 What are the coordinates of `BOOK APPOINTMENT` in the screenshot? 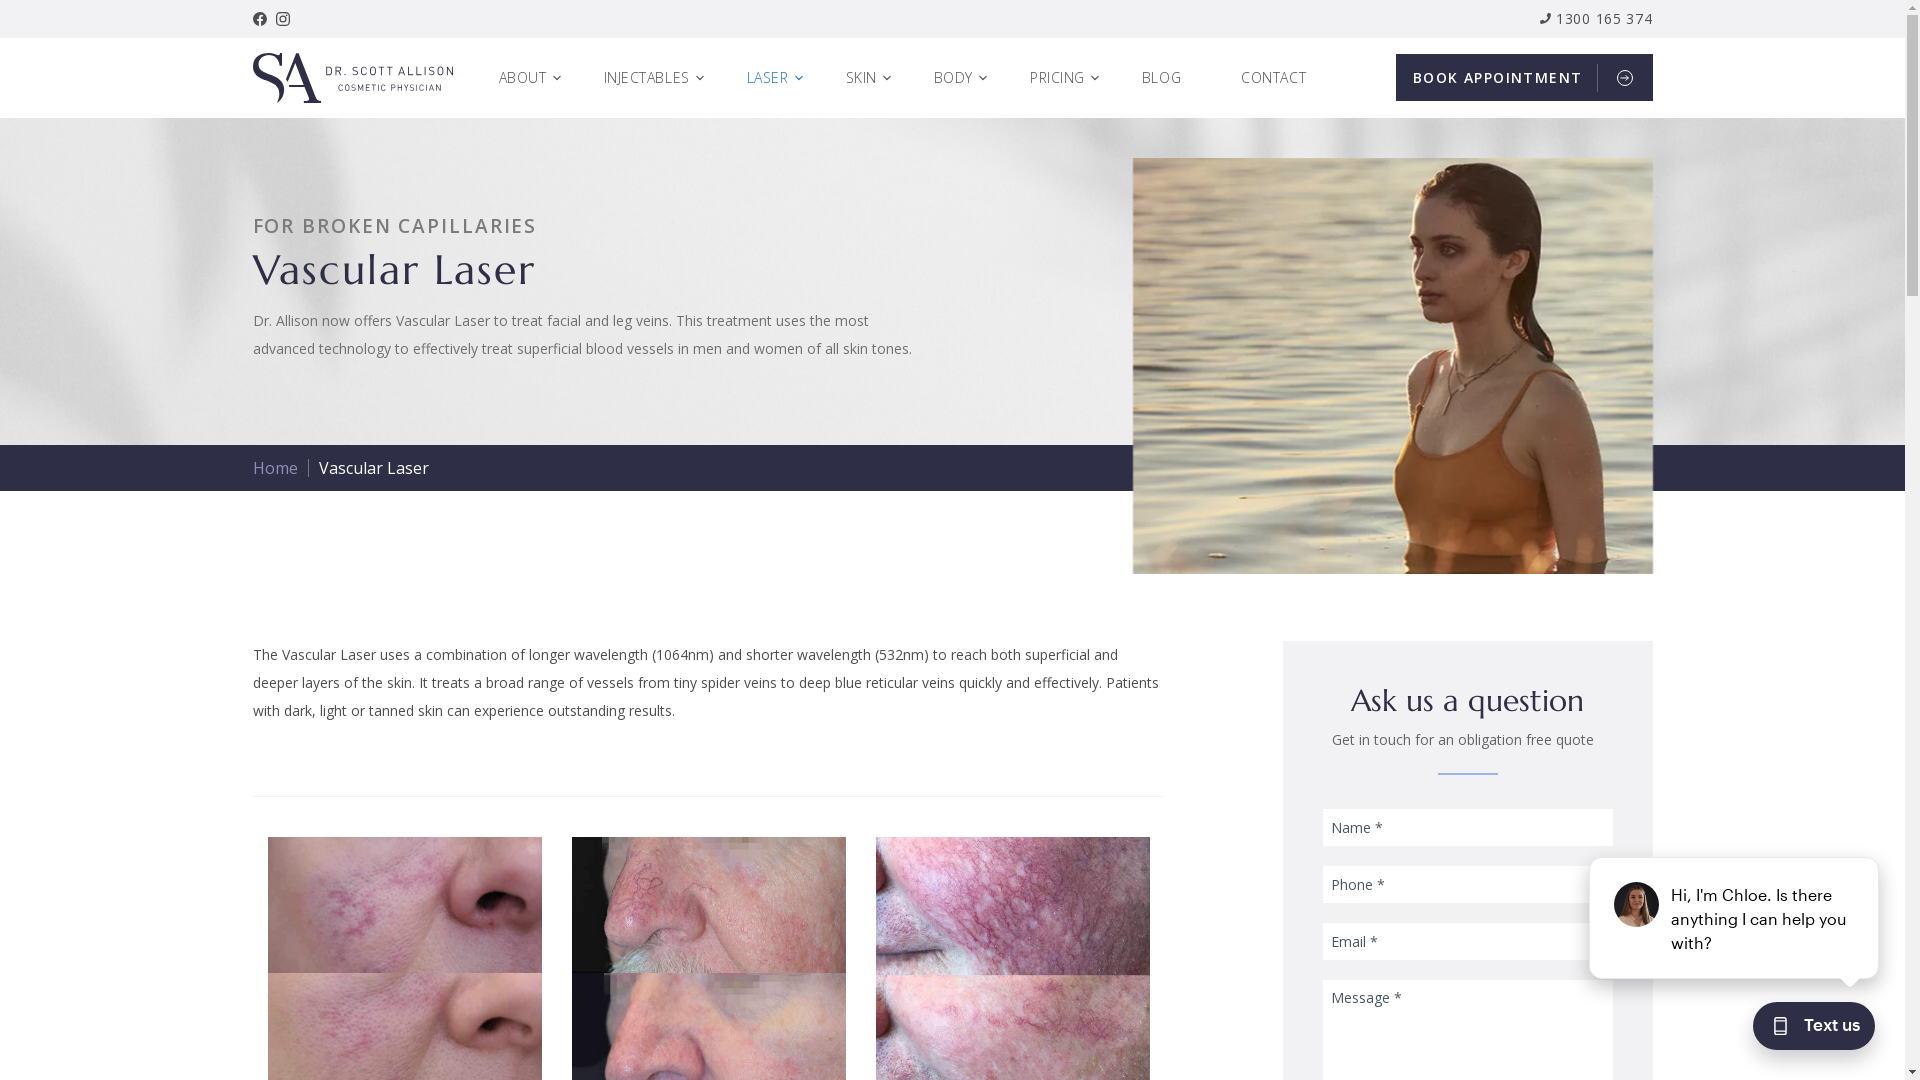 It's located at (1524, 78).